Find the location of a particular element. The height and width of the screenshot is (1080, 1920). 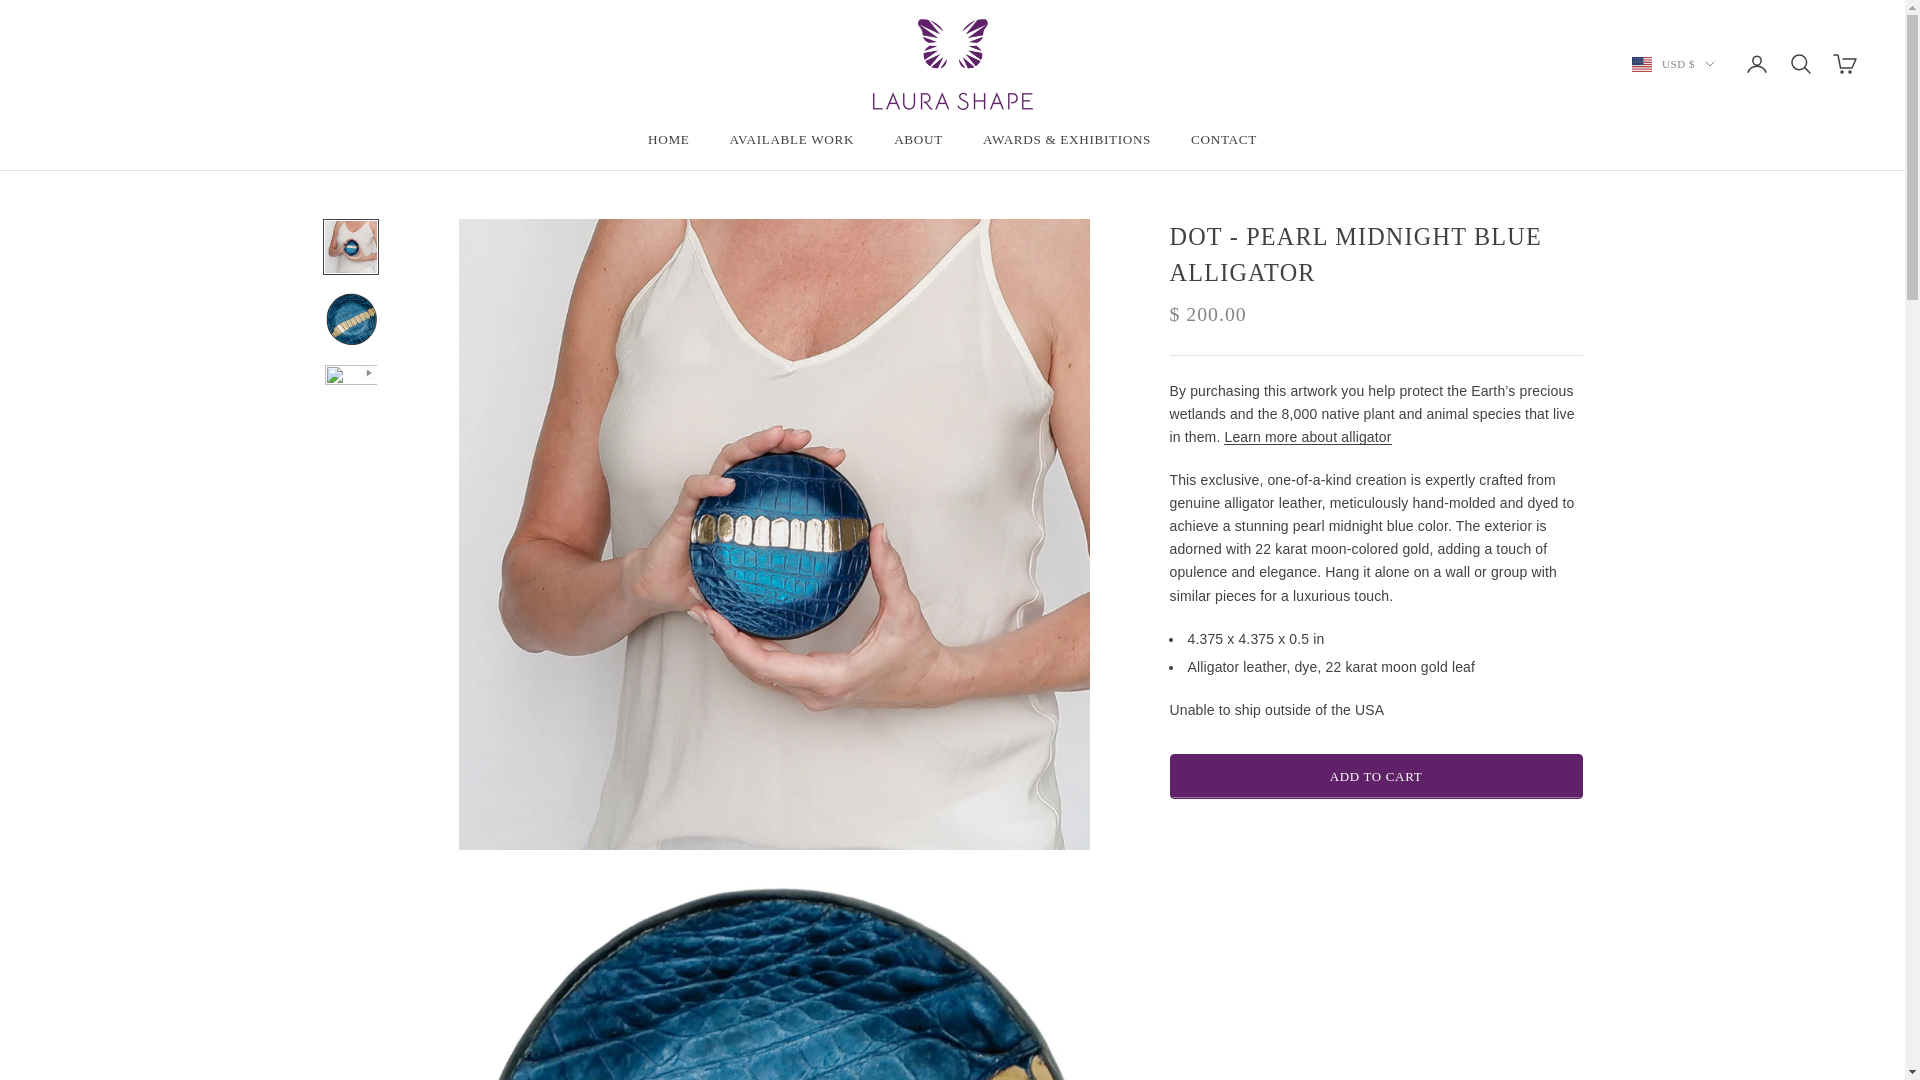

Laura Shape is located at coordinates (952, 64).